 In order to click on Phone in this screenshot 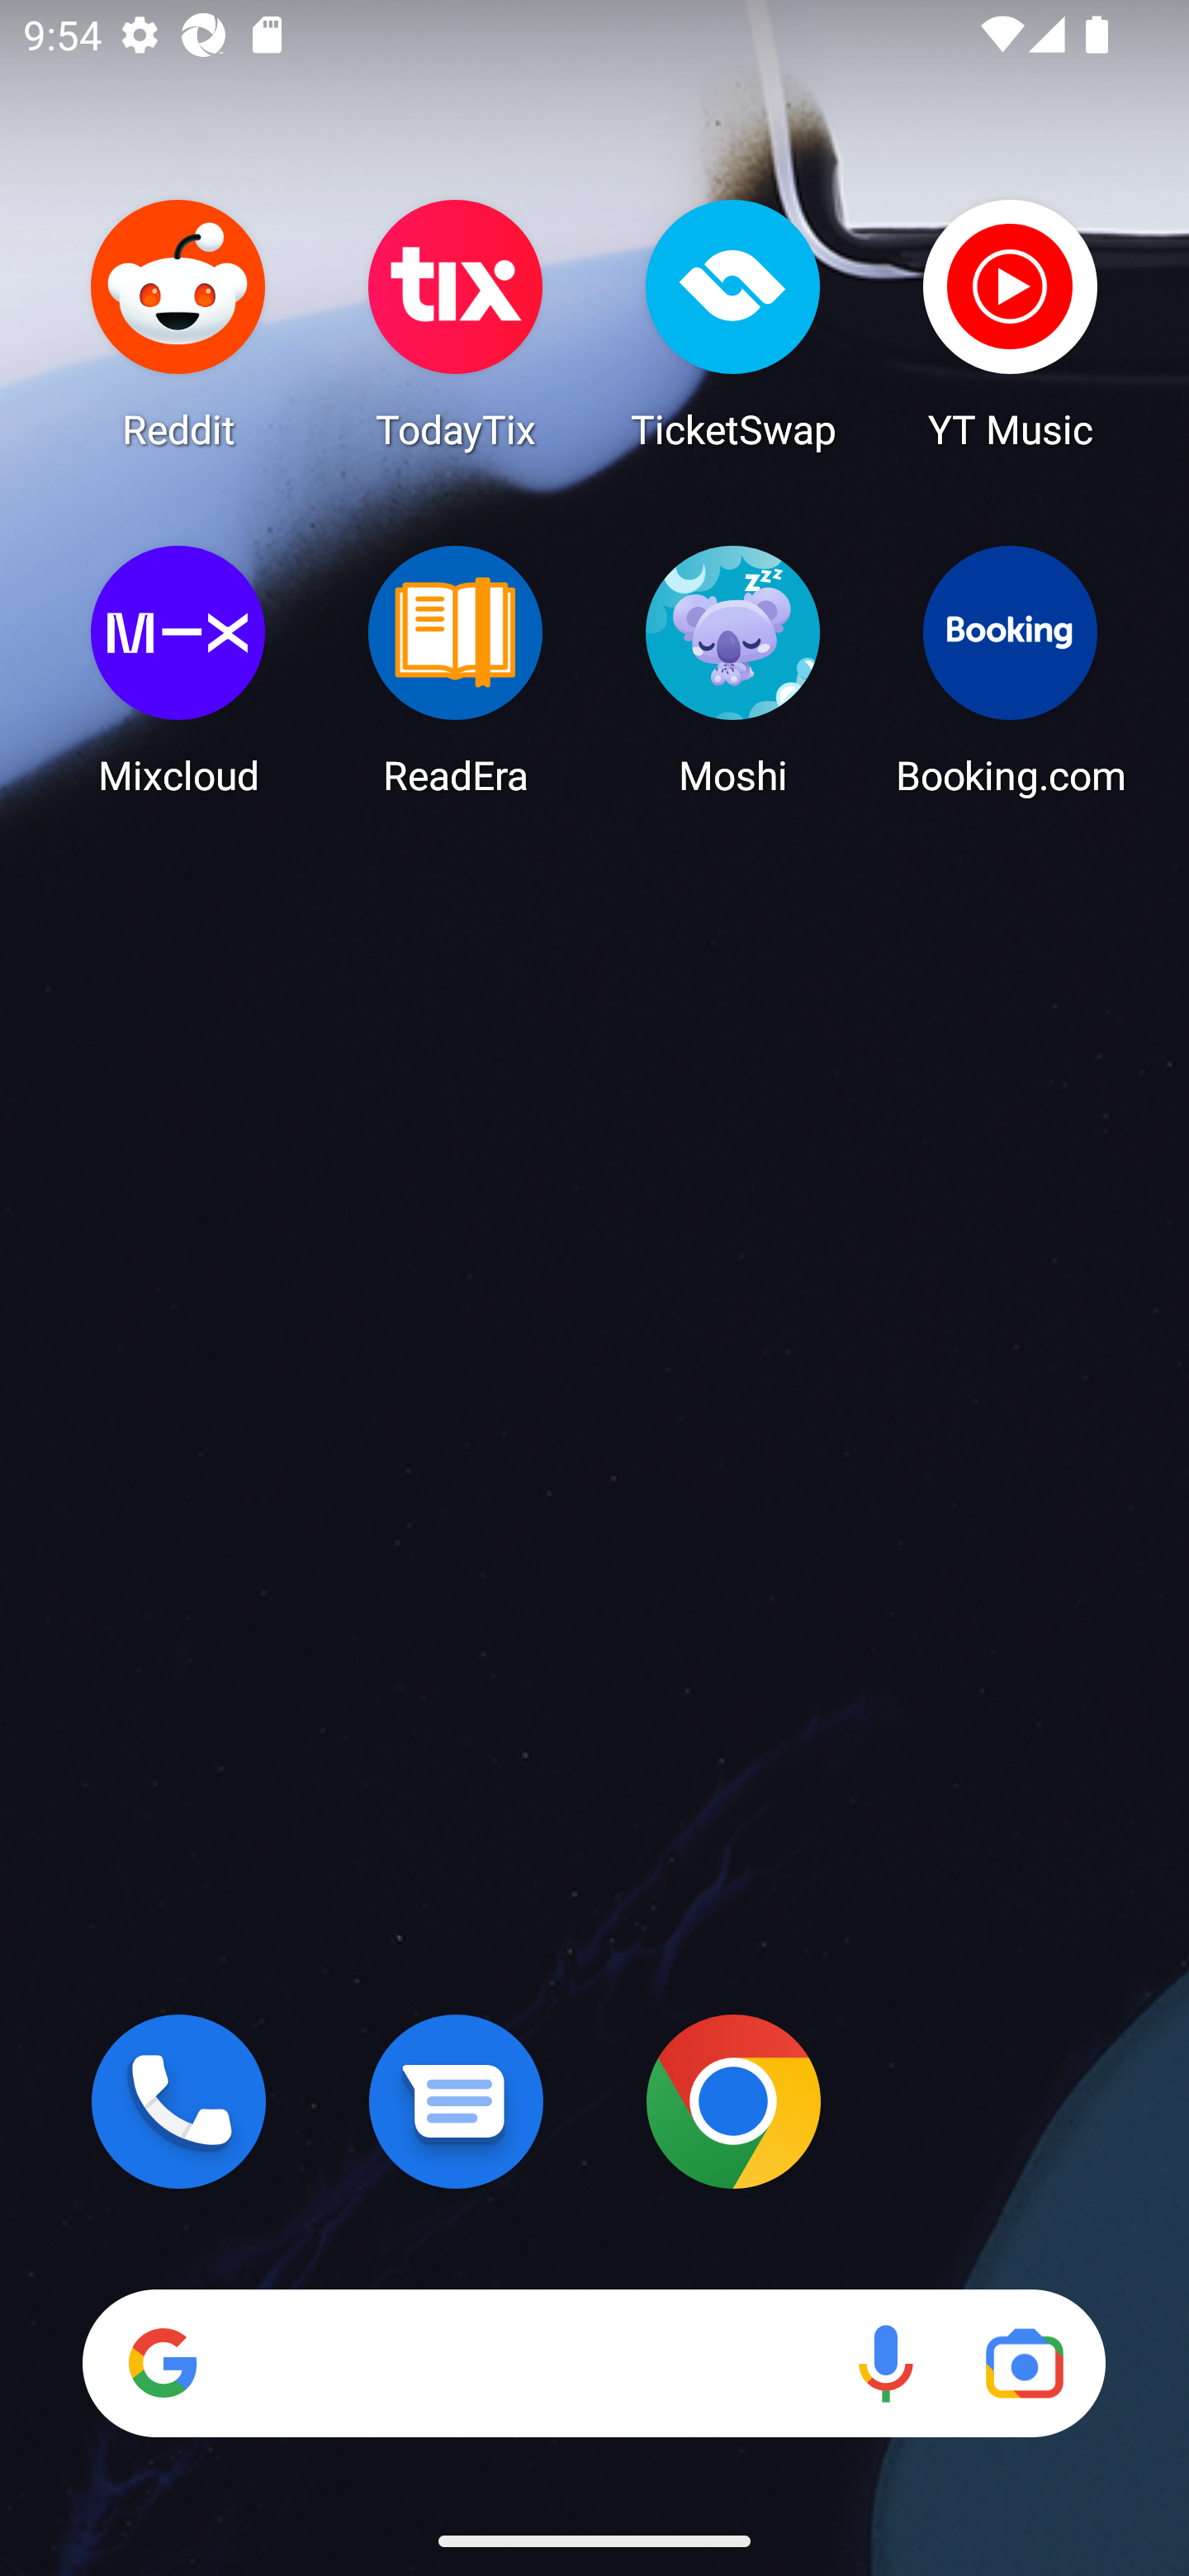, I will do `click(178, 2101)`.